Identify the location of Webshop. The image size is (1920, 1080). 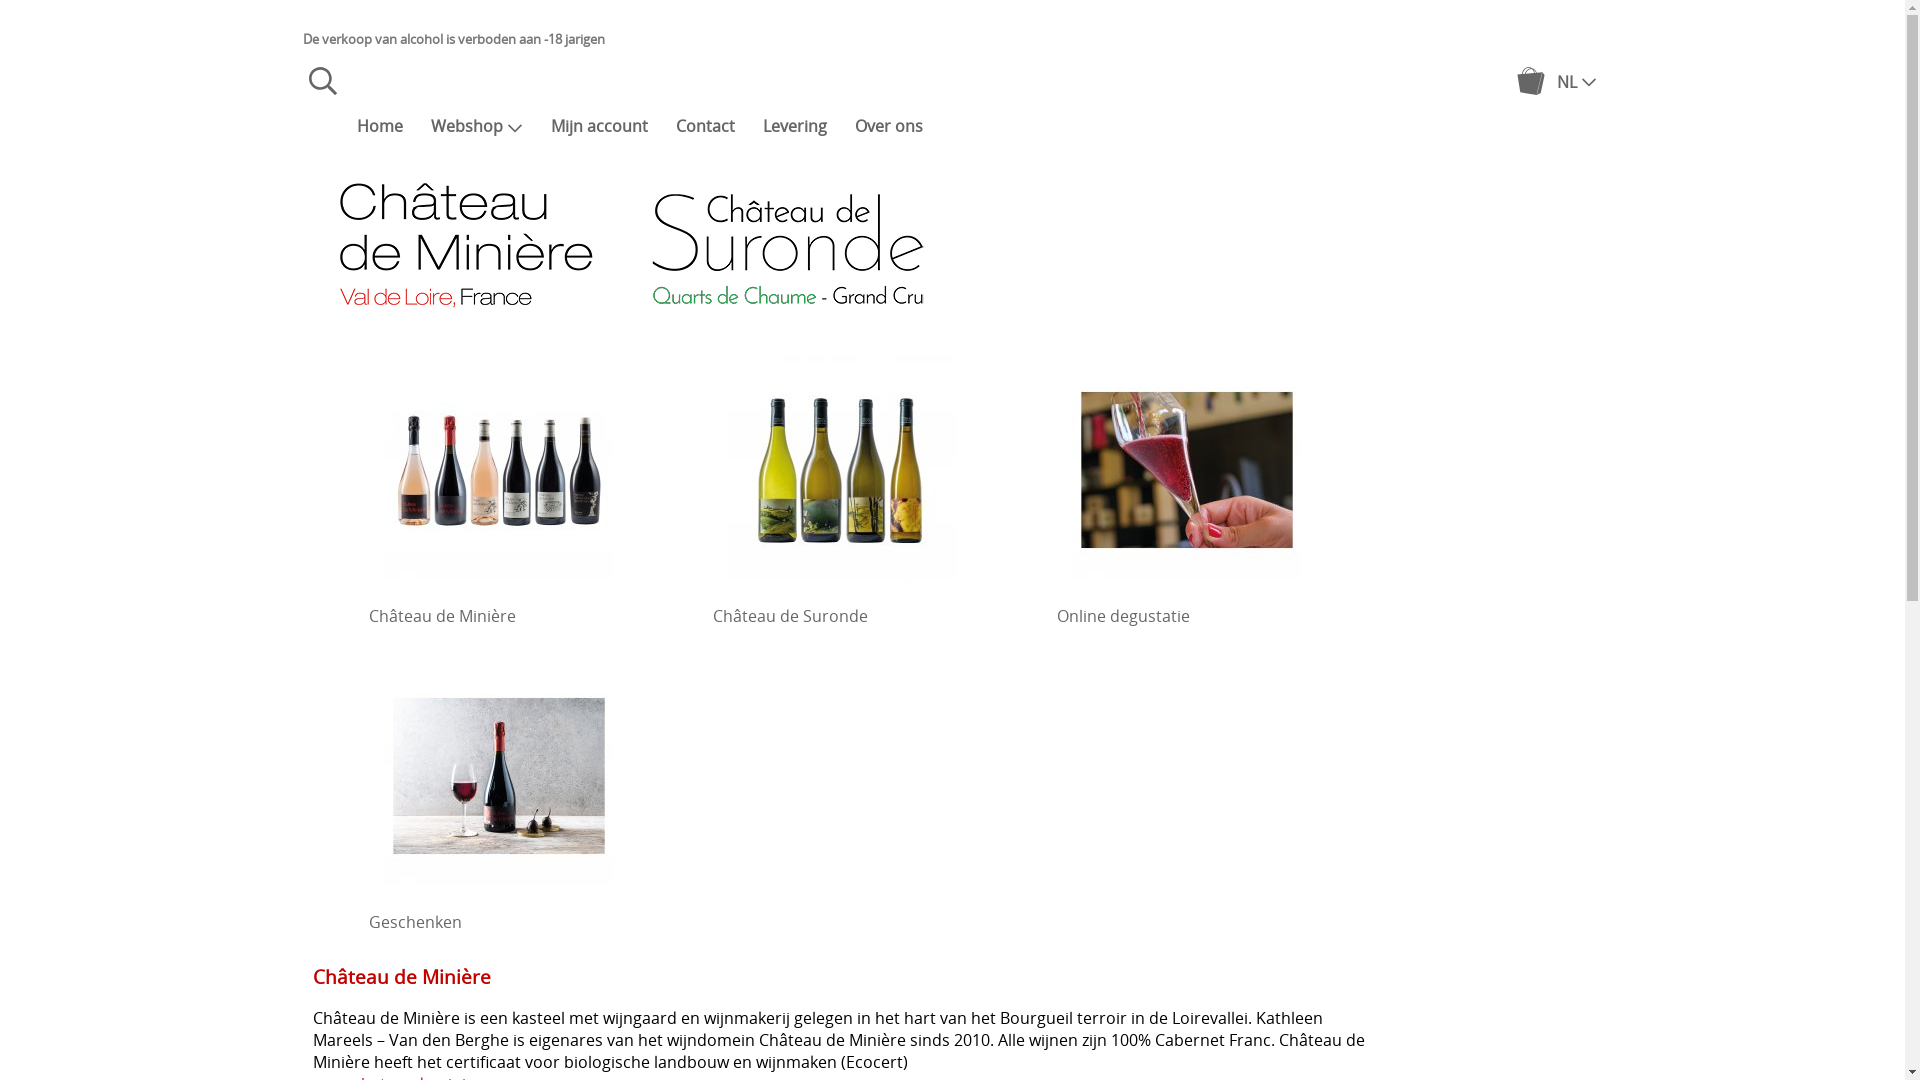
(476, 126).